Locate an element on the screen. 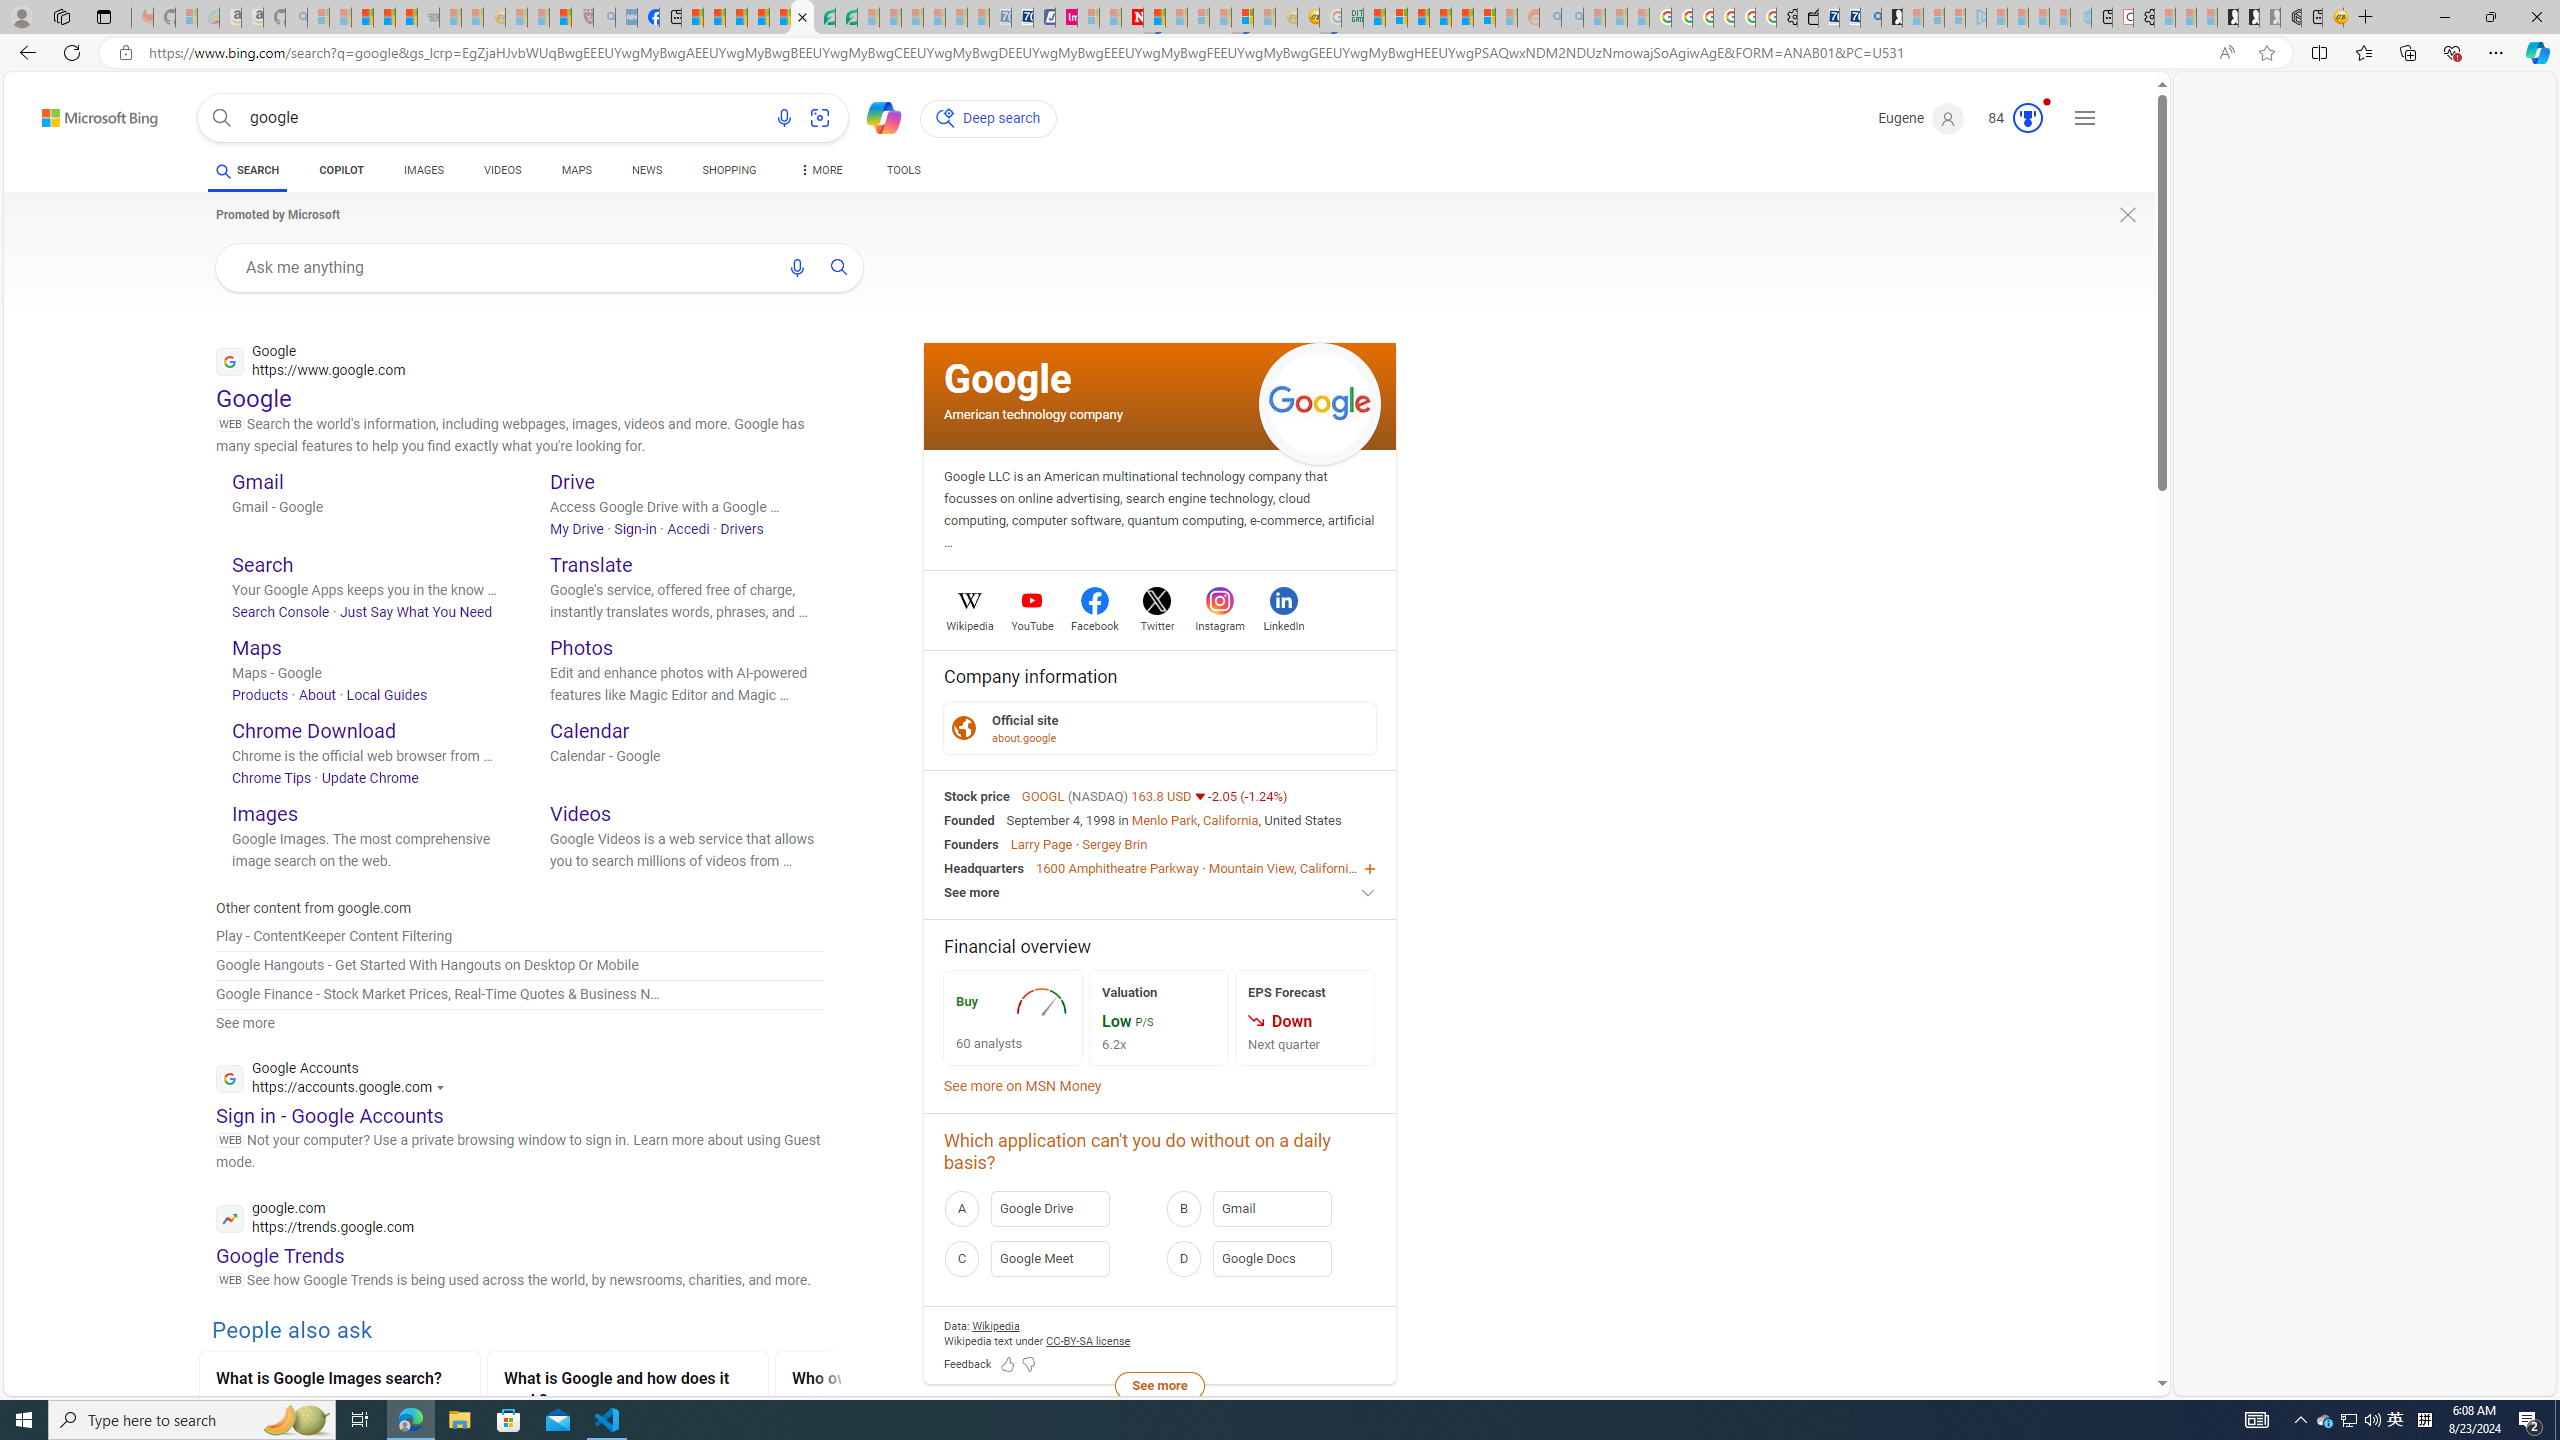  AutomationID: rh_meter is located at coordinates (2028, 118).